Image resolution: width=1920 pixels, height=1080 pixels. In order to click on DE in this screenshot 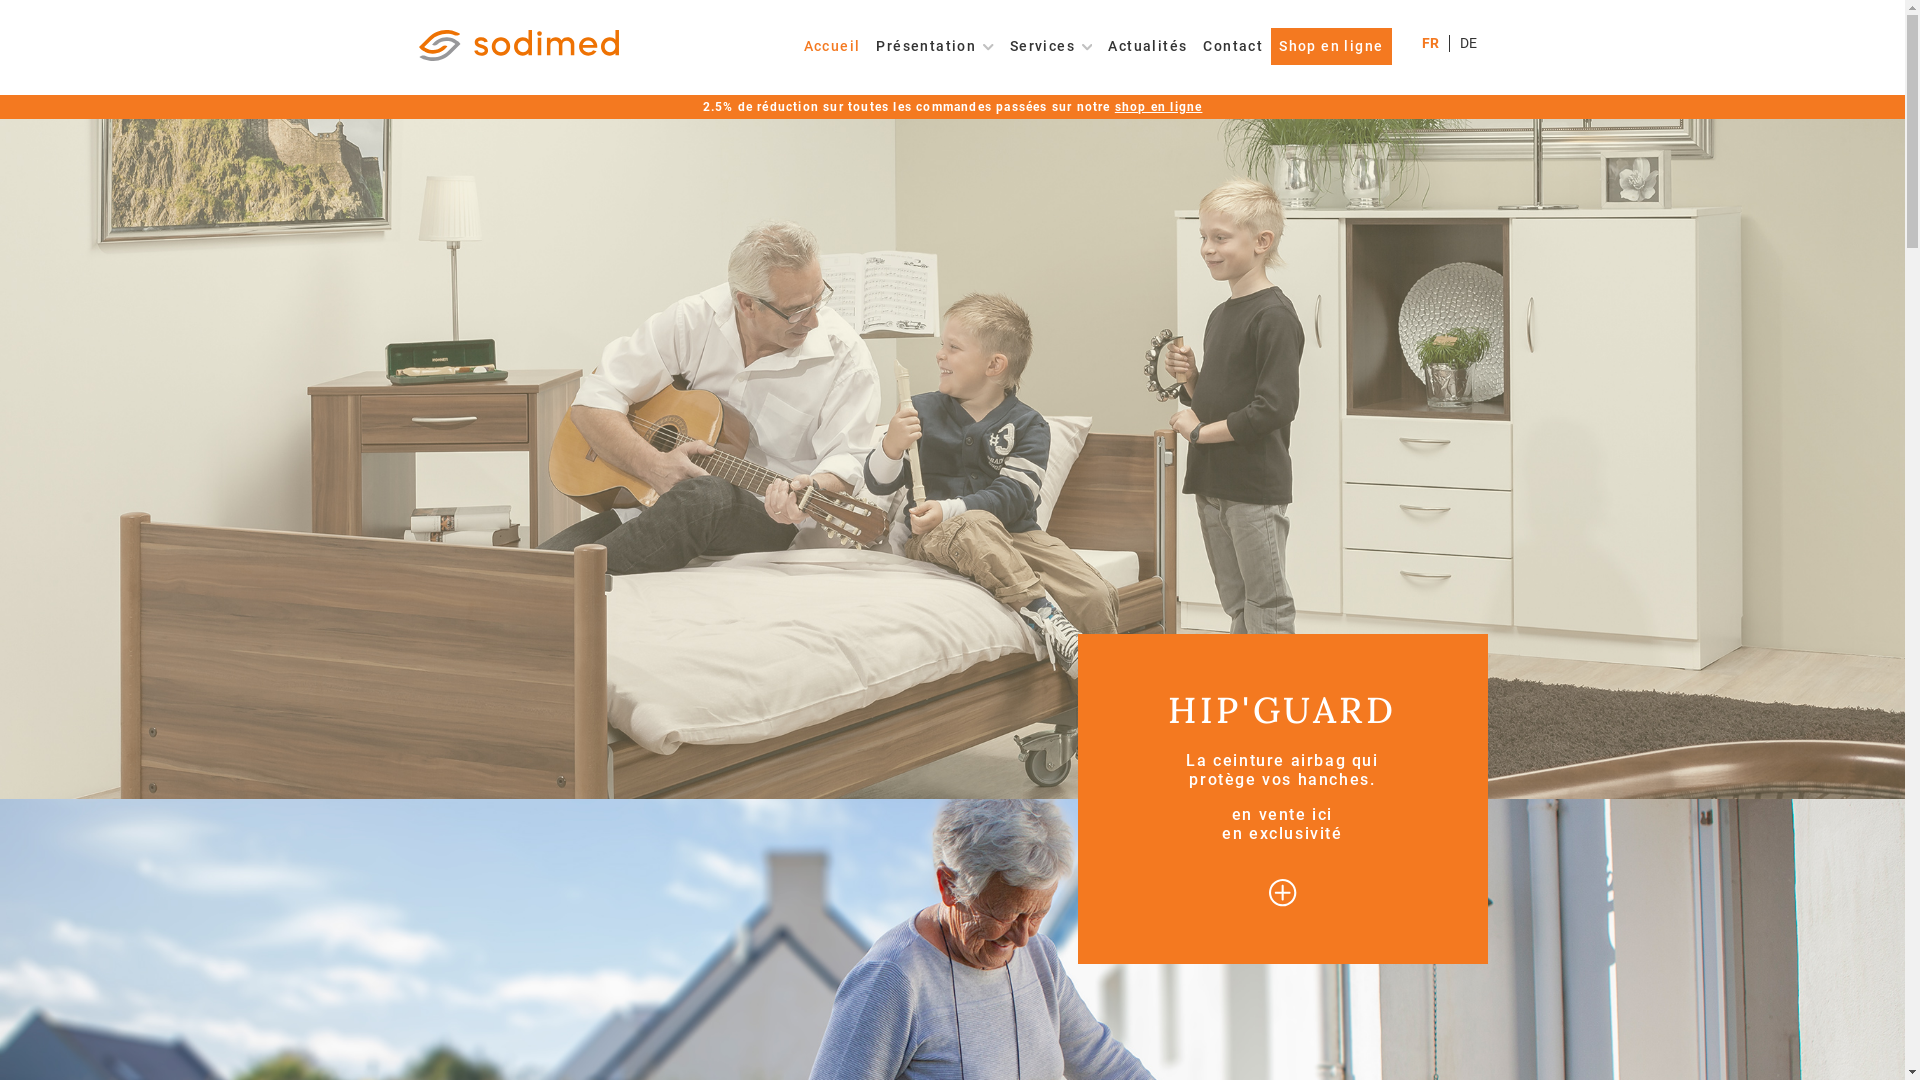, I will do `click(1467, 44)`.